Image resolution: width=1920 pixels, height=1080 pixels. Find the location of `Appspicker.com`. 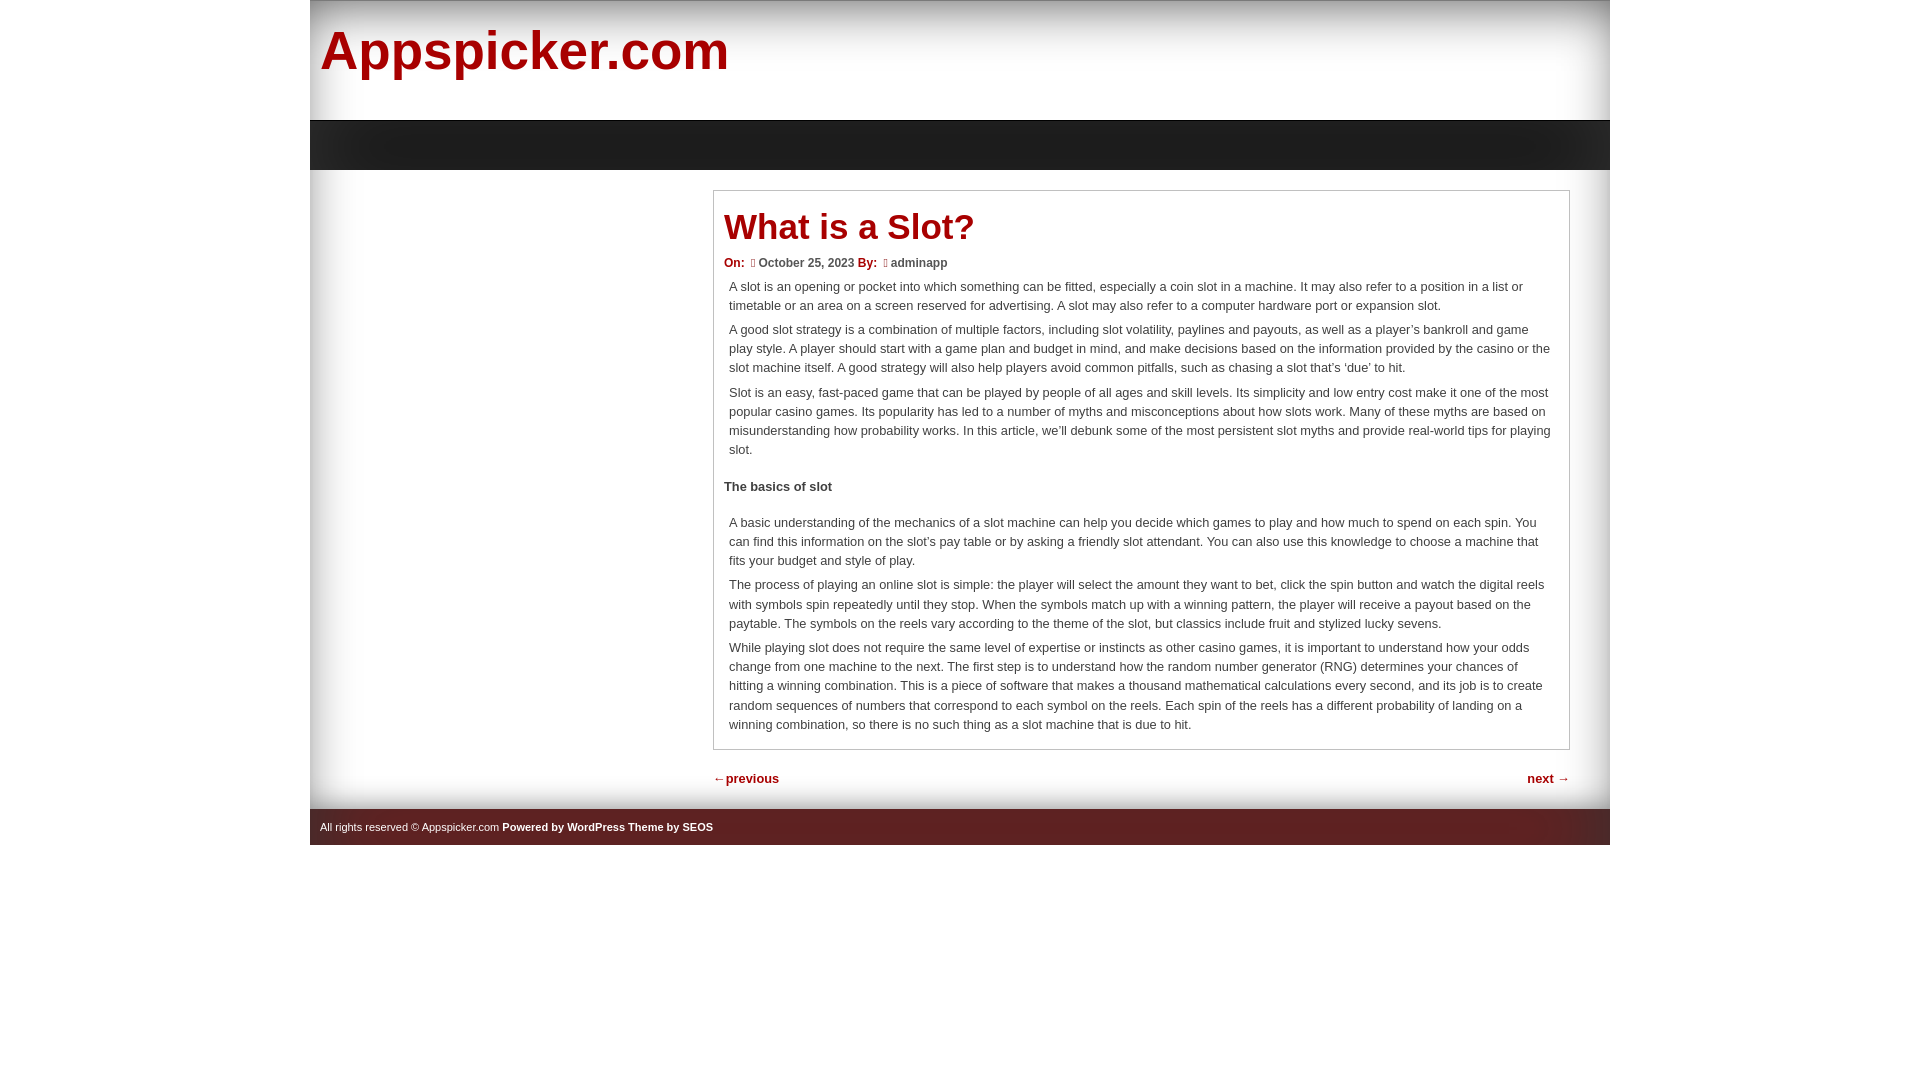

Appspicker.com is located at coordinates (524, 50).